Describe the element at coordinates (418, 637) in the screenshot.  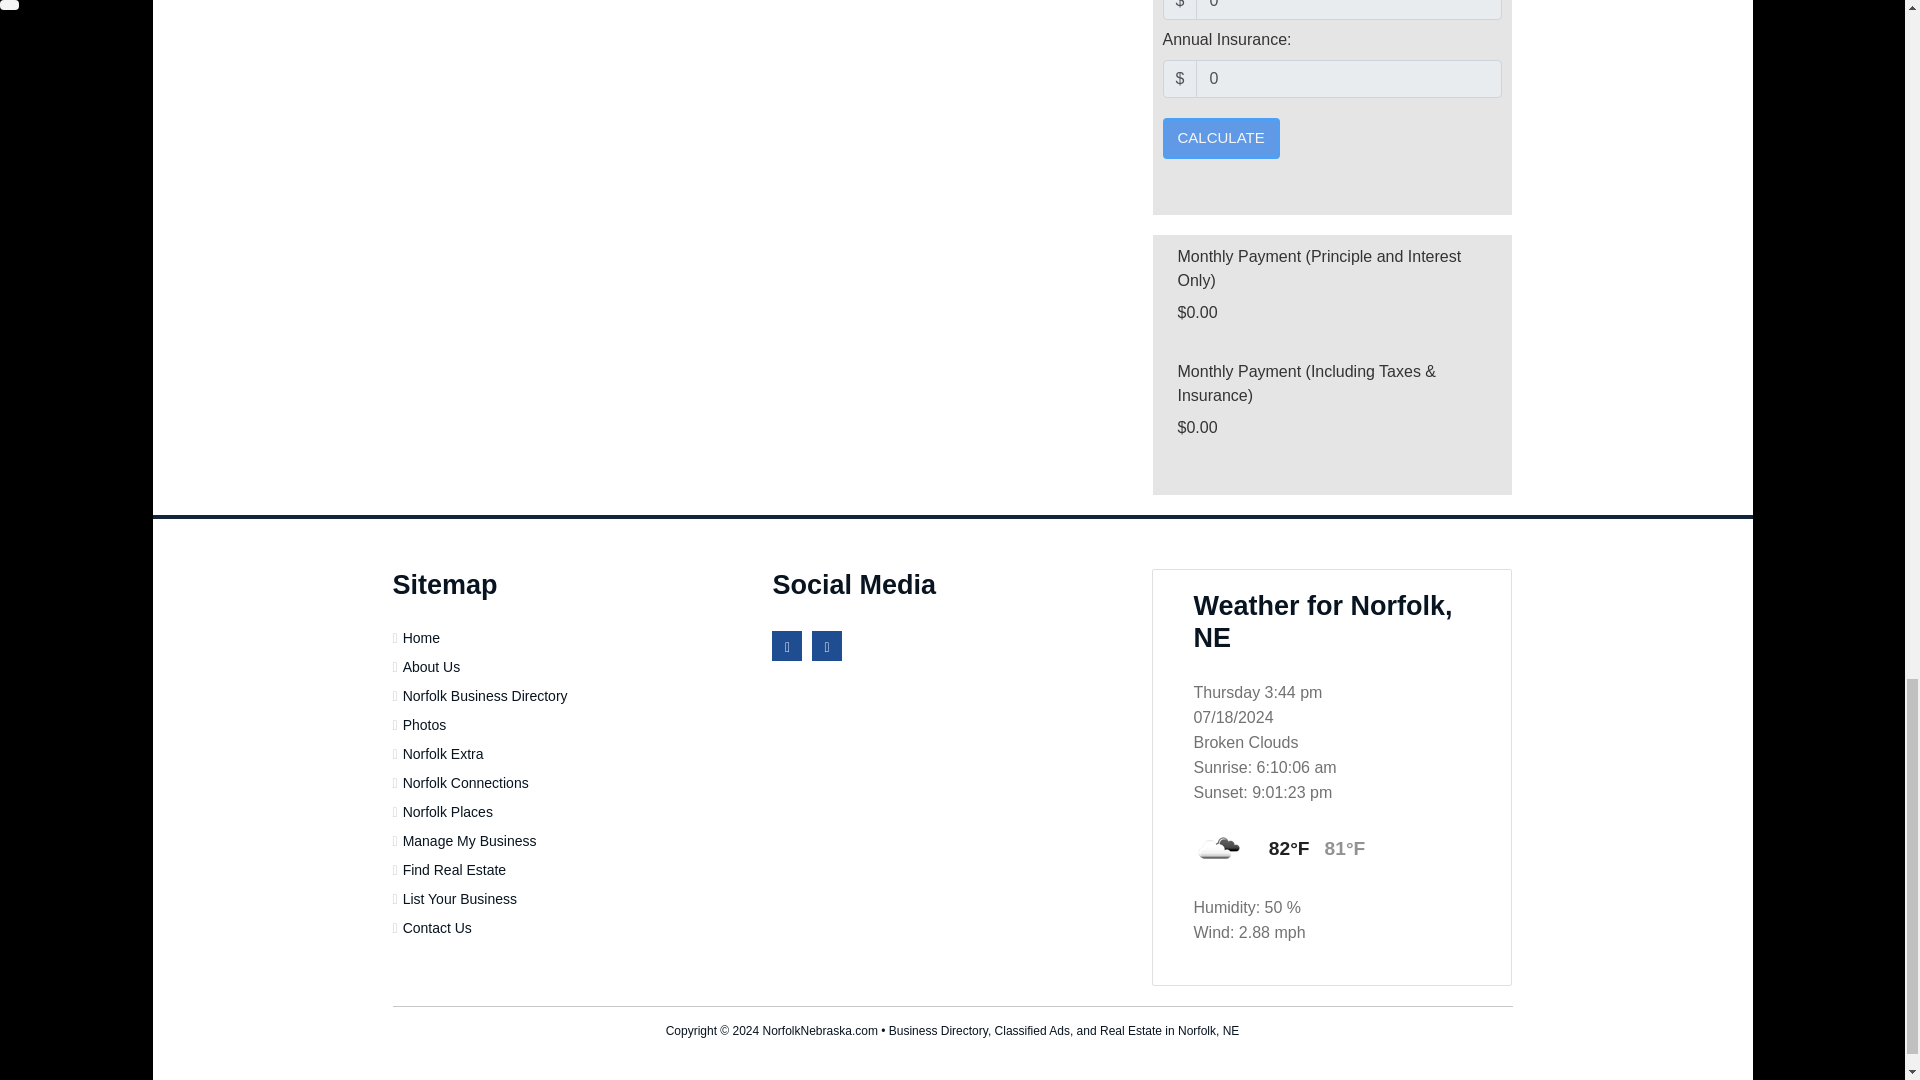
I see `Home` at that location.